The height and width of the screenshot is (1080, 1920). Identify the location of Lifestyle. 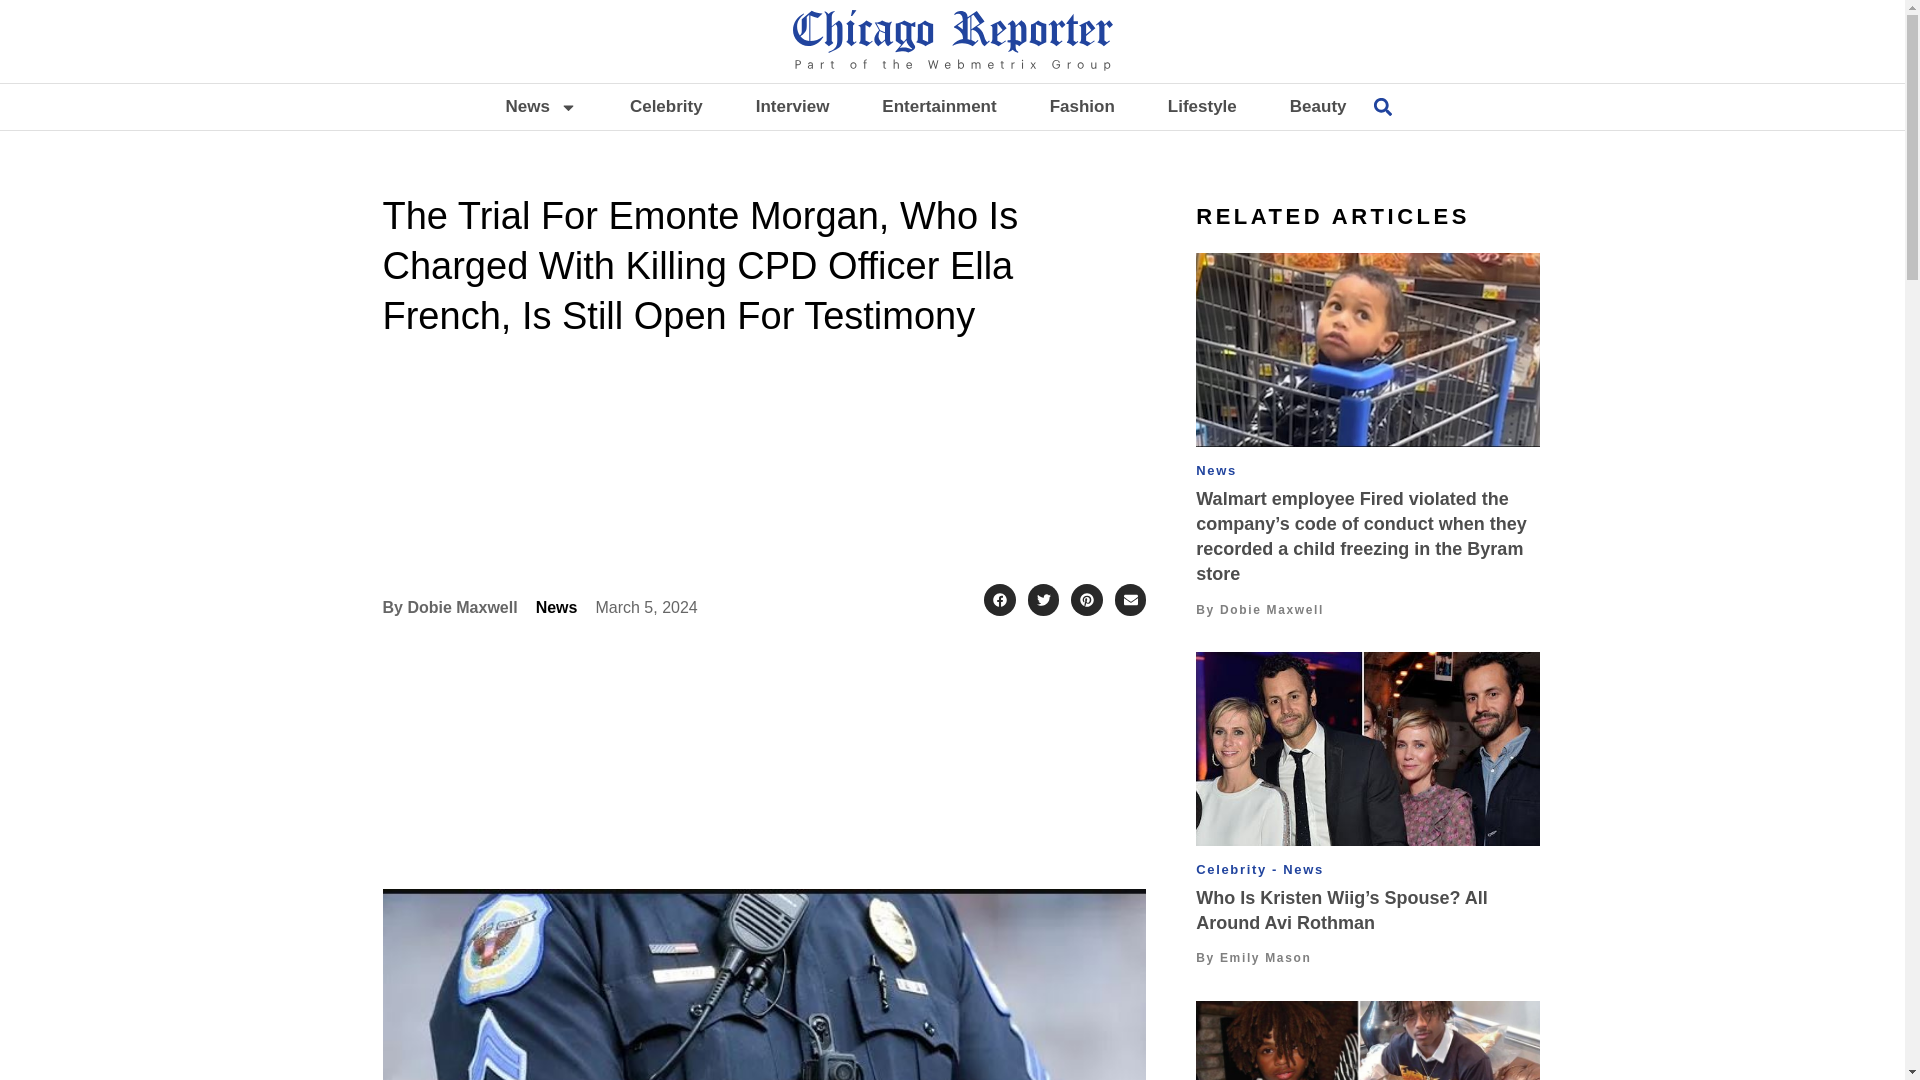
(1202, 106).